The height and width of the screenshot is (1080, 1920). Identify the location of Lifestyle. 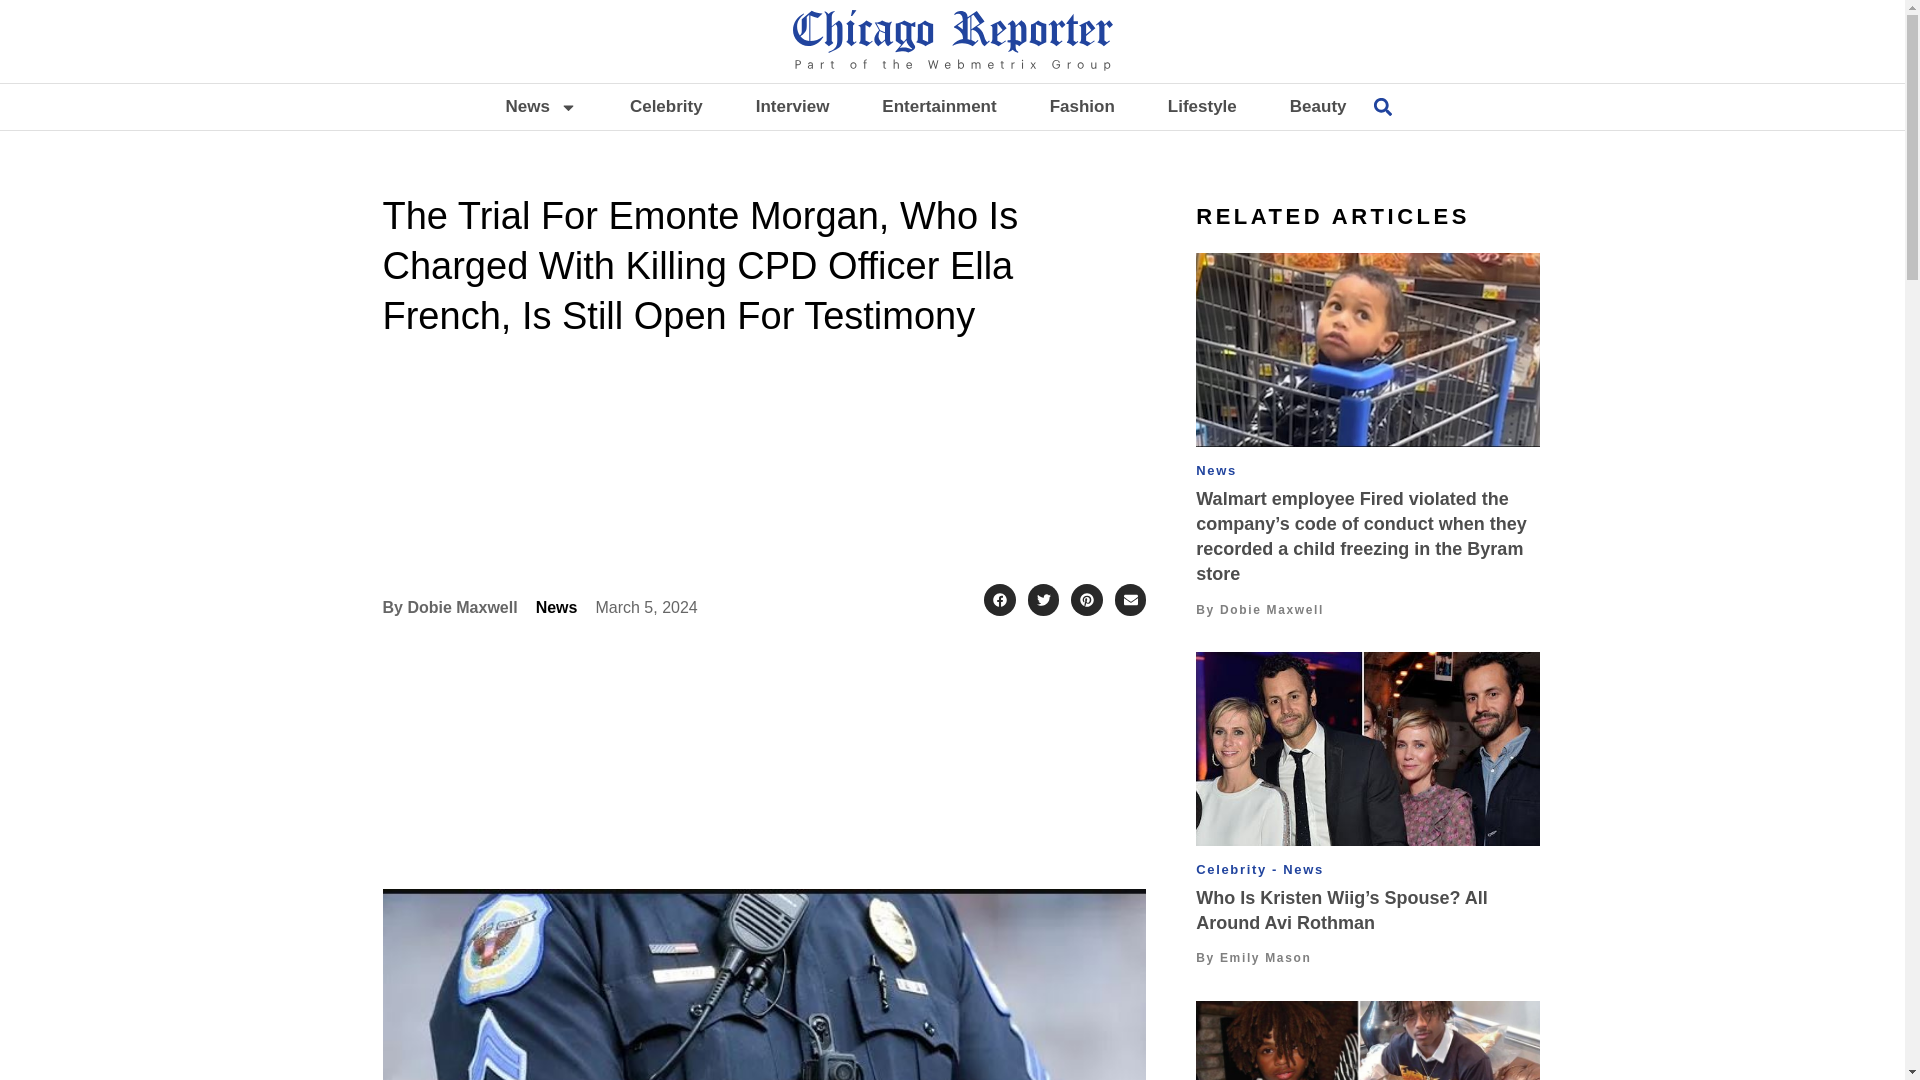
(1202, 106).